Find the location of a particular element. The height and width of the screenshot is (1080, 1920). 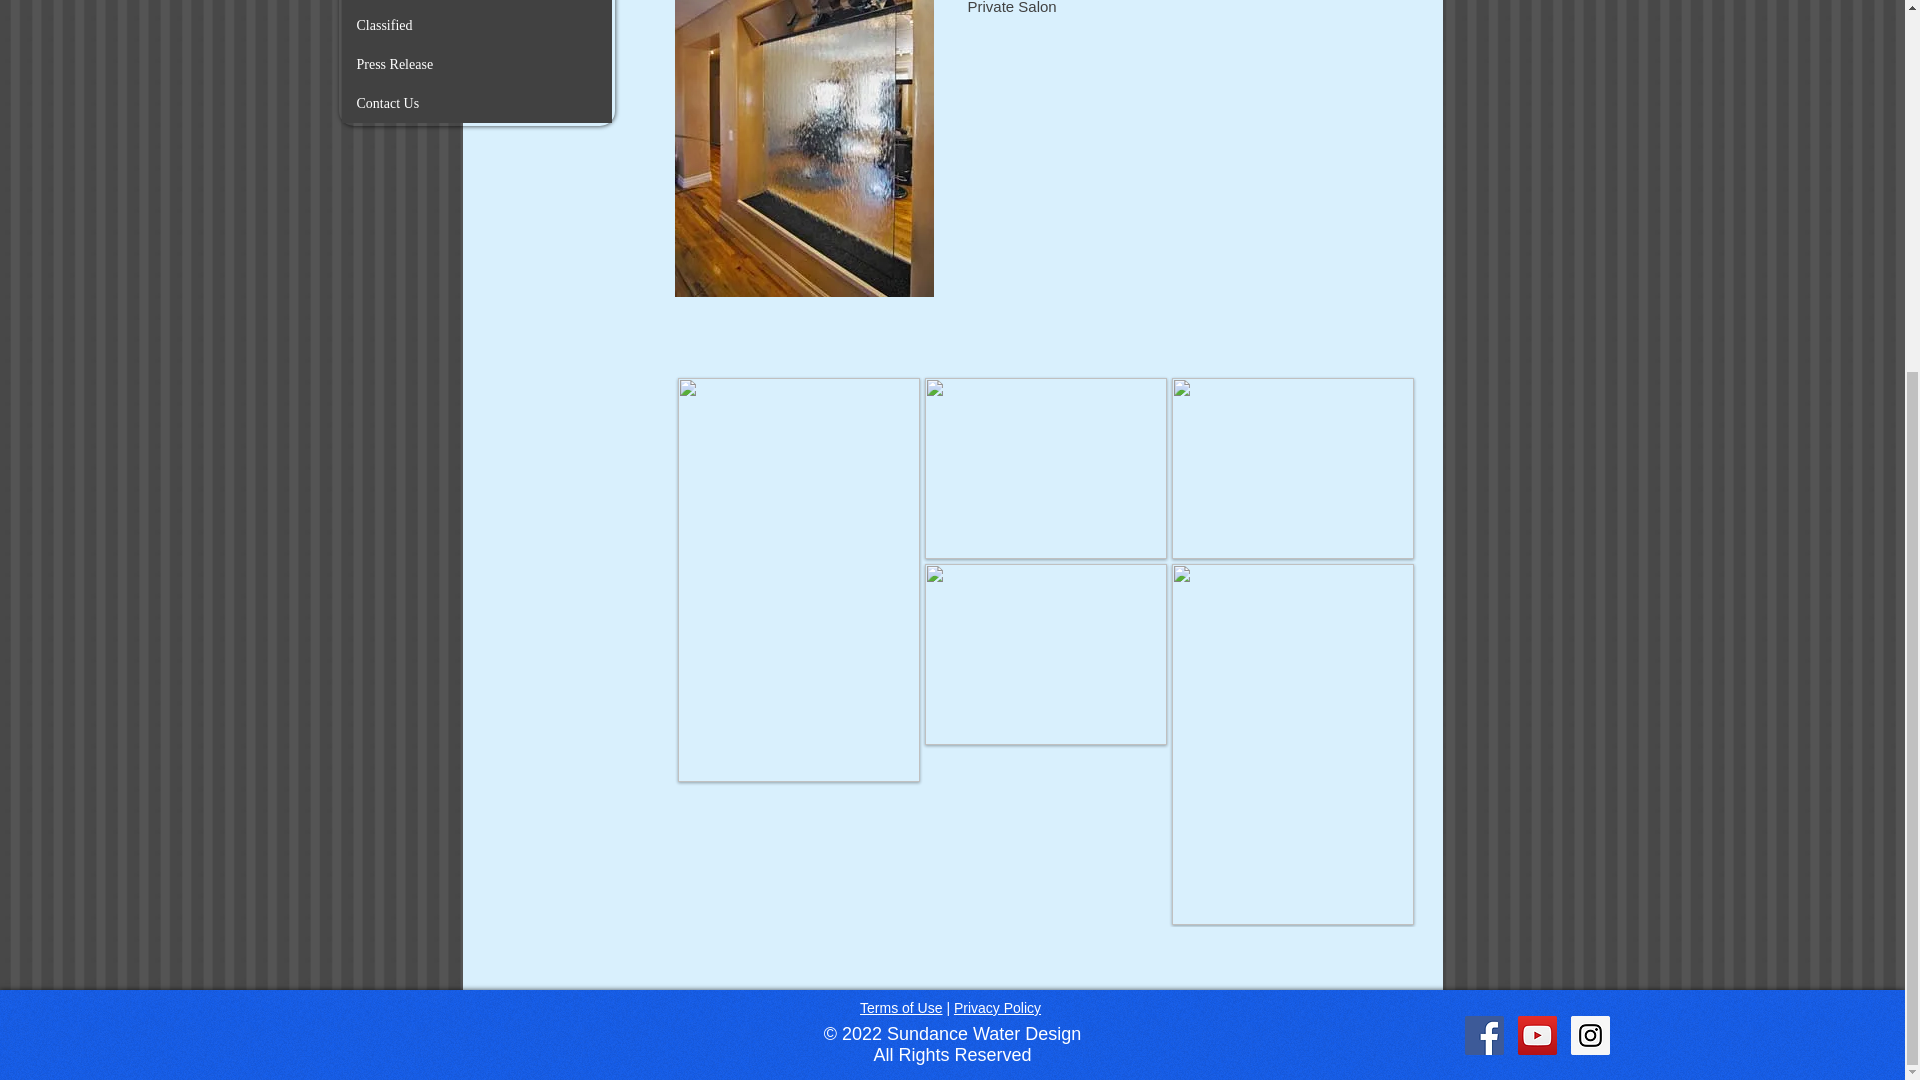

Terms of Use is located at coordinates (901, 1008).